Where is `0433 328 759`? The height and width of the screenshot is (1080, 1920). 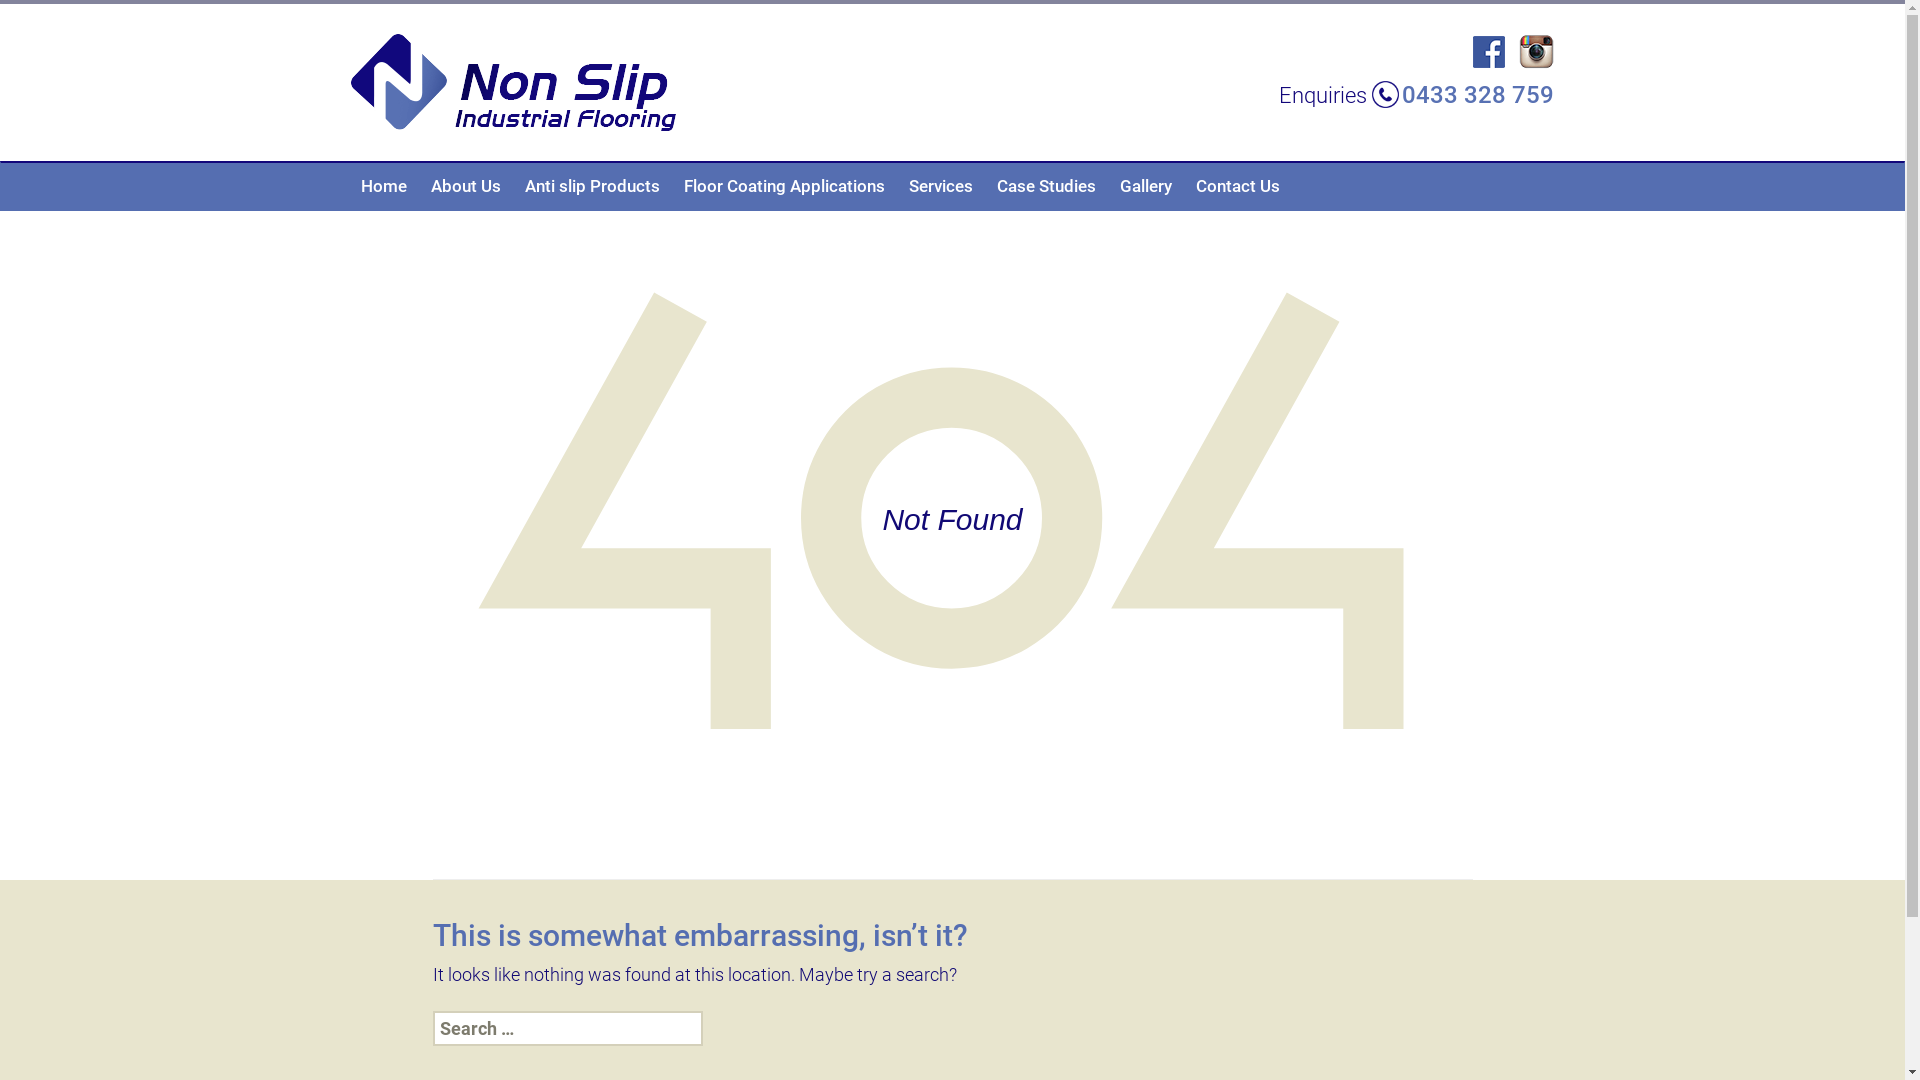 0433 328 759 is located at coordinates (1463, 95).